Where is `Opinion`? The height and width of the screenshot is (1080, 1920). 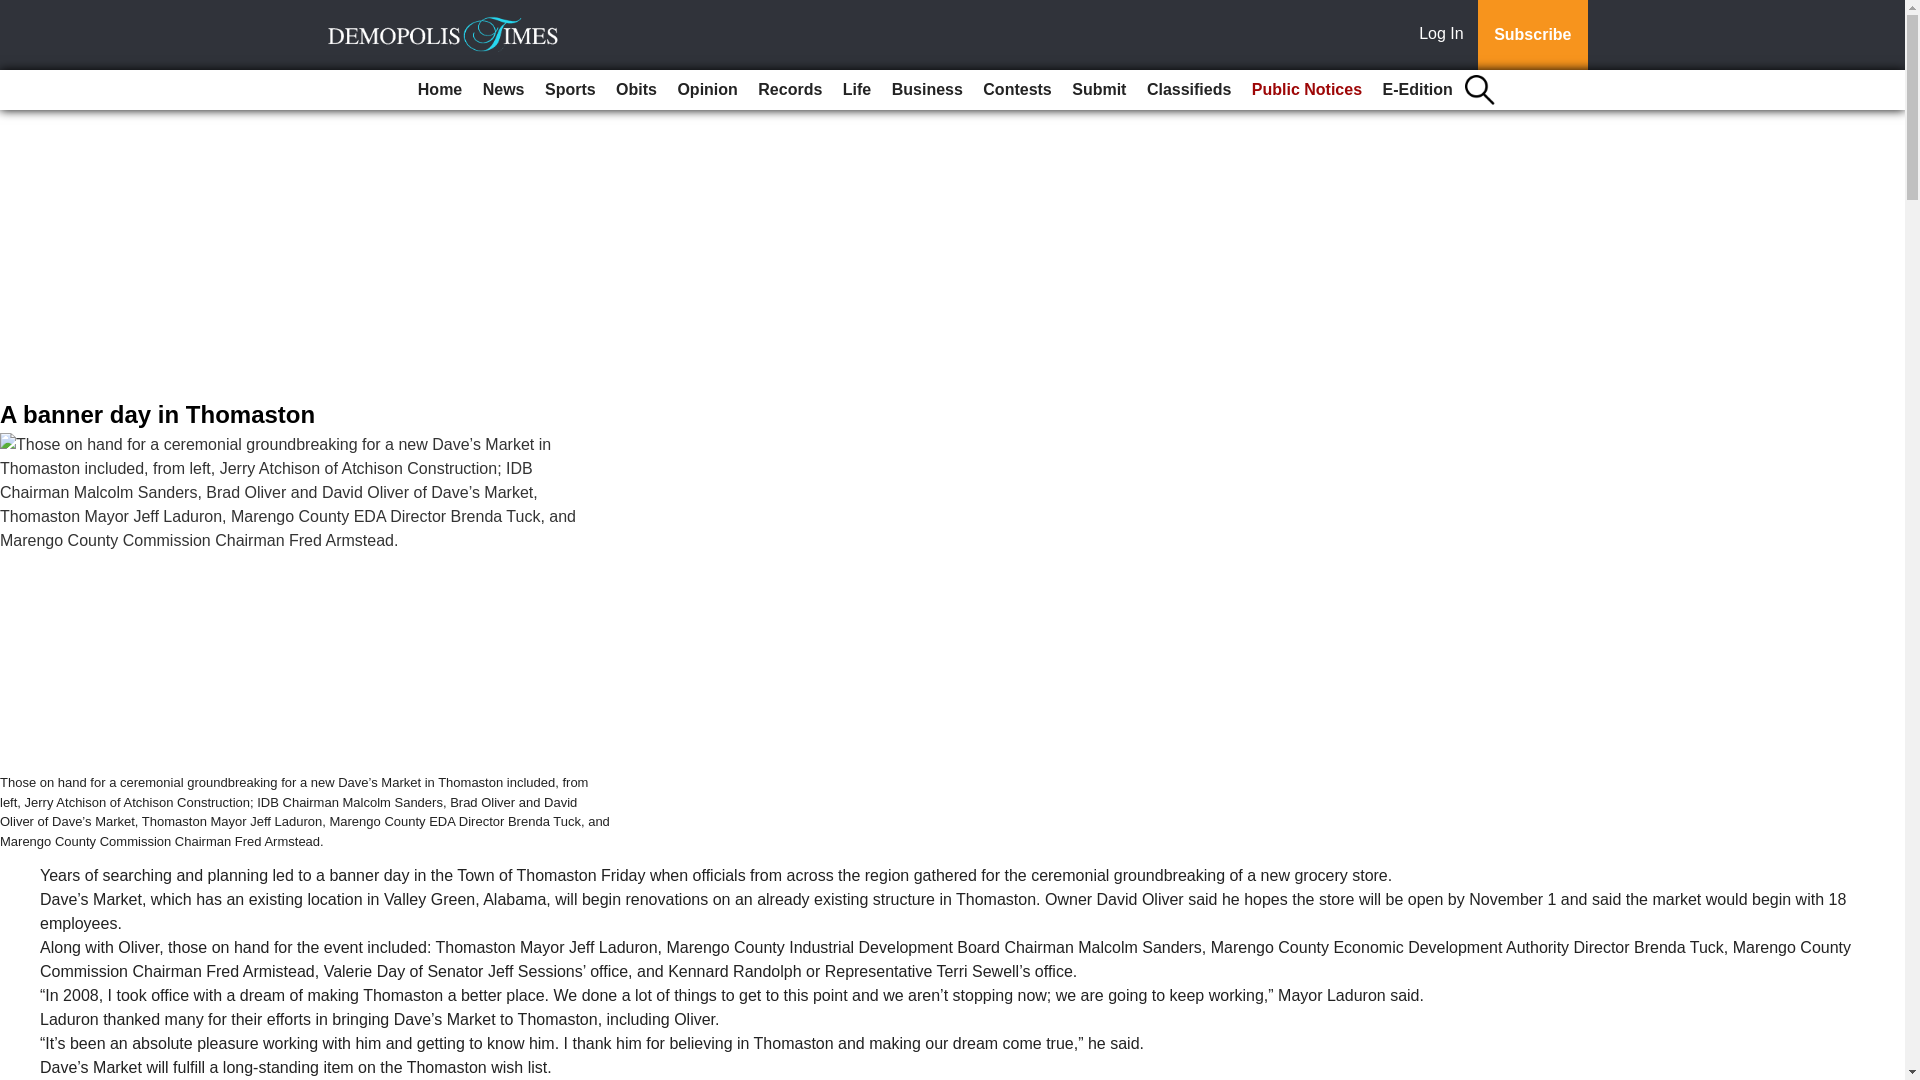
Opinion is located at coordinates (706, 90).